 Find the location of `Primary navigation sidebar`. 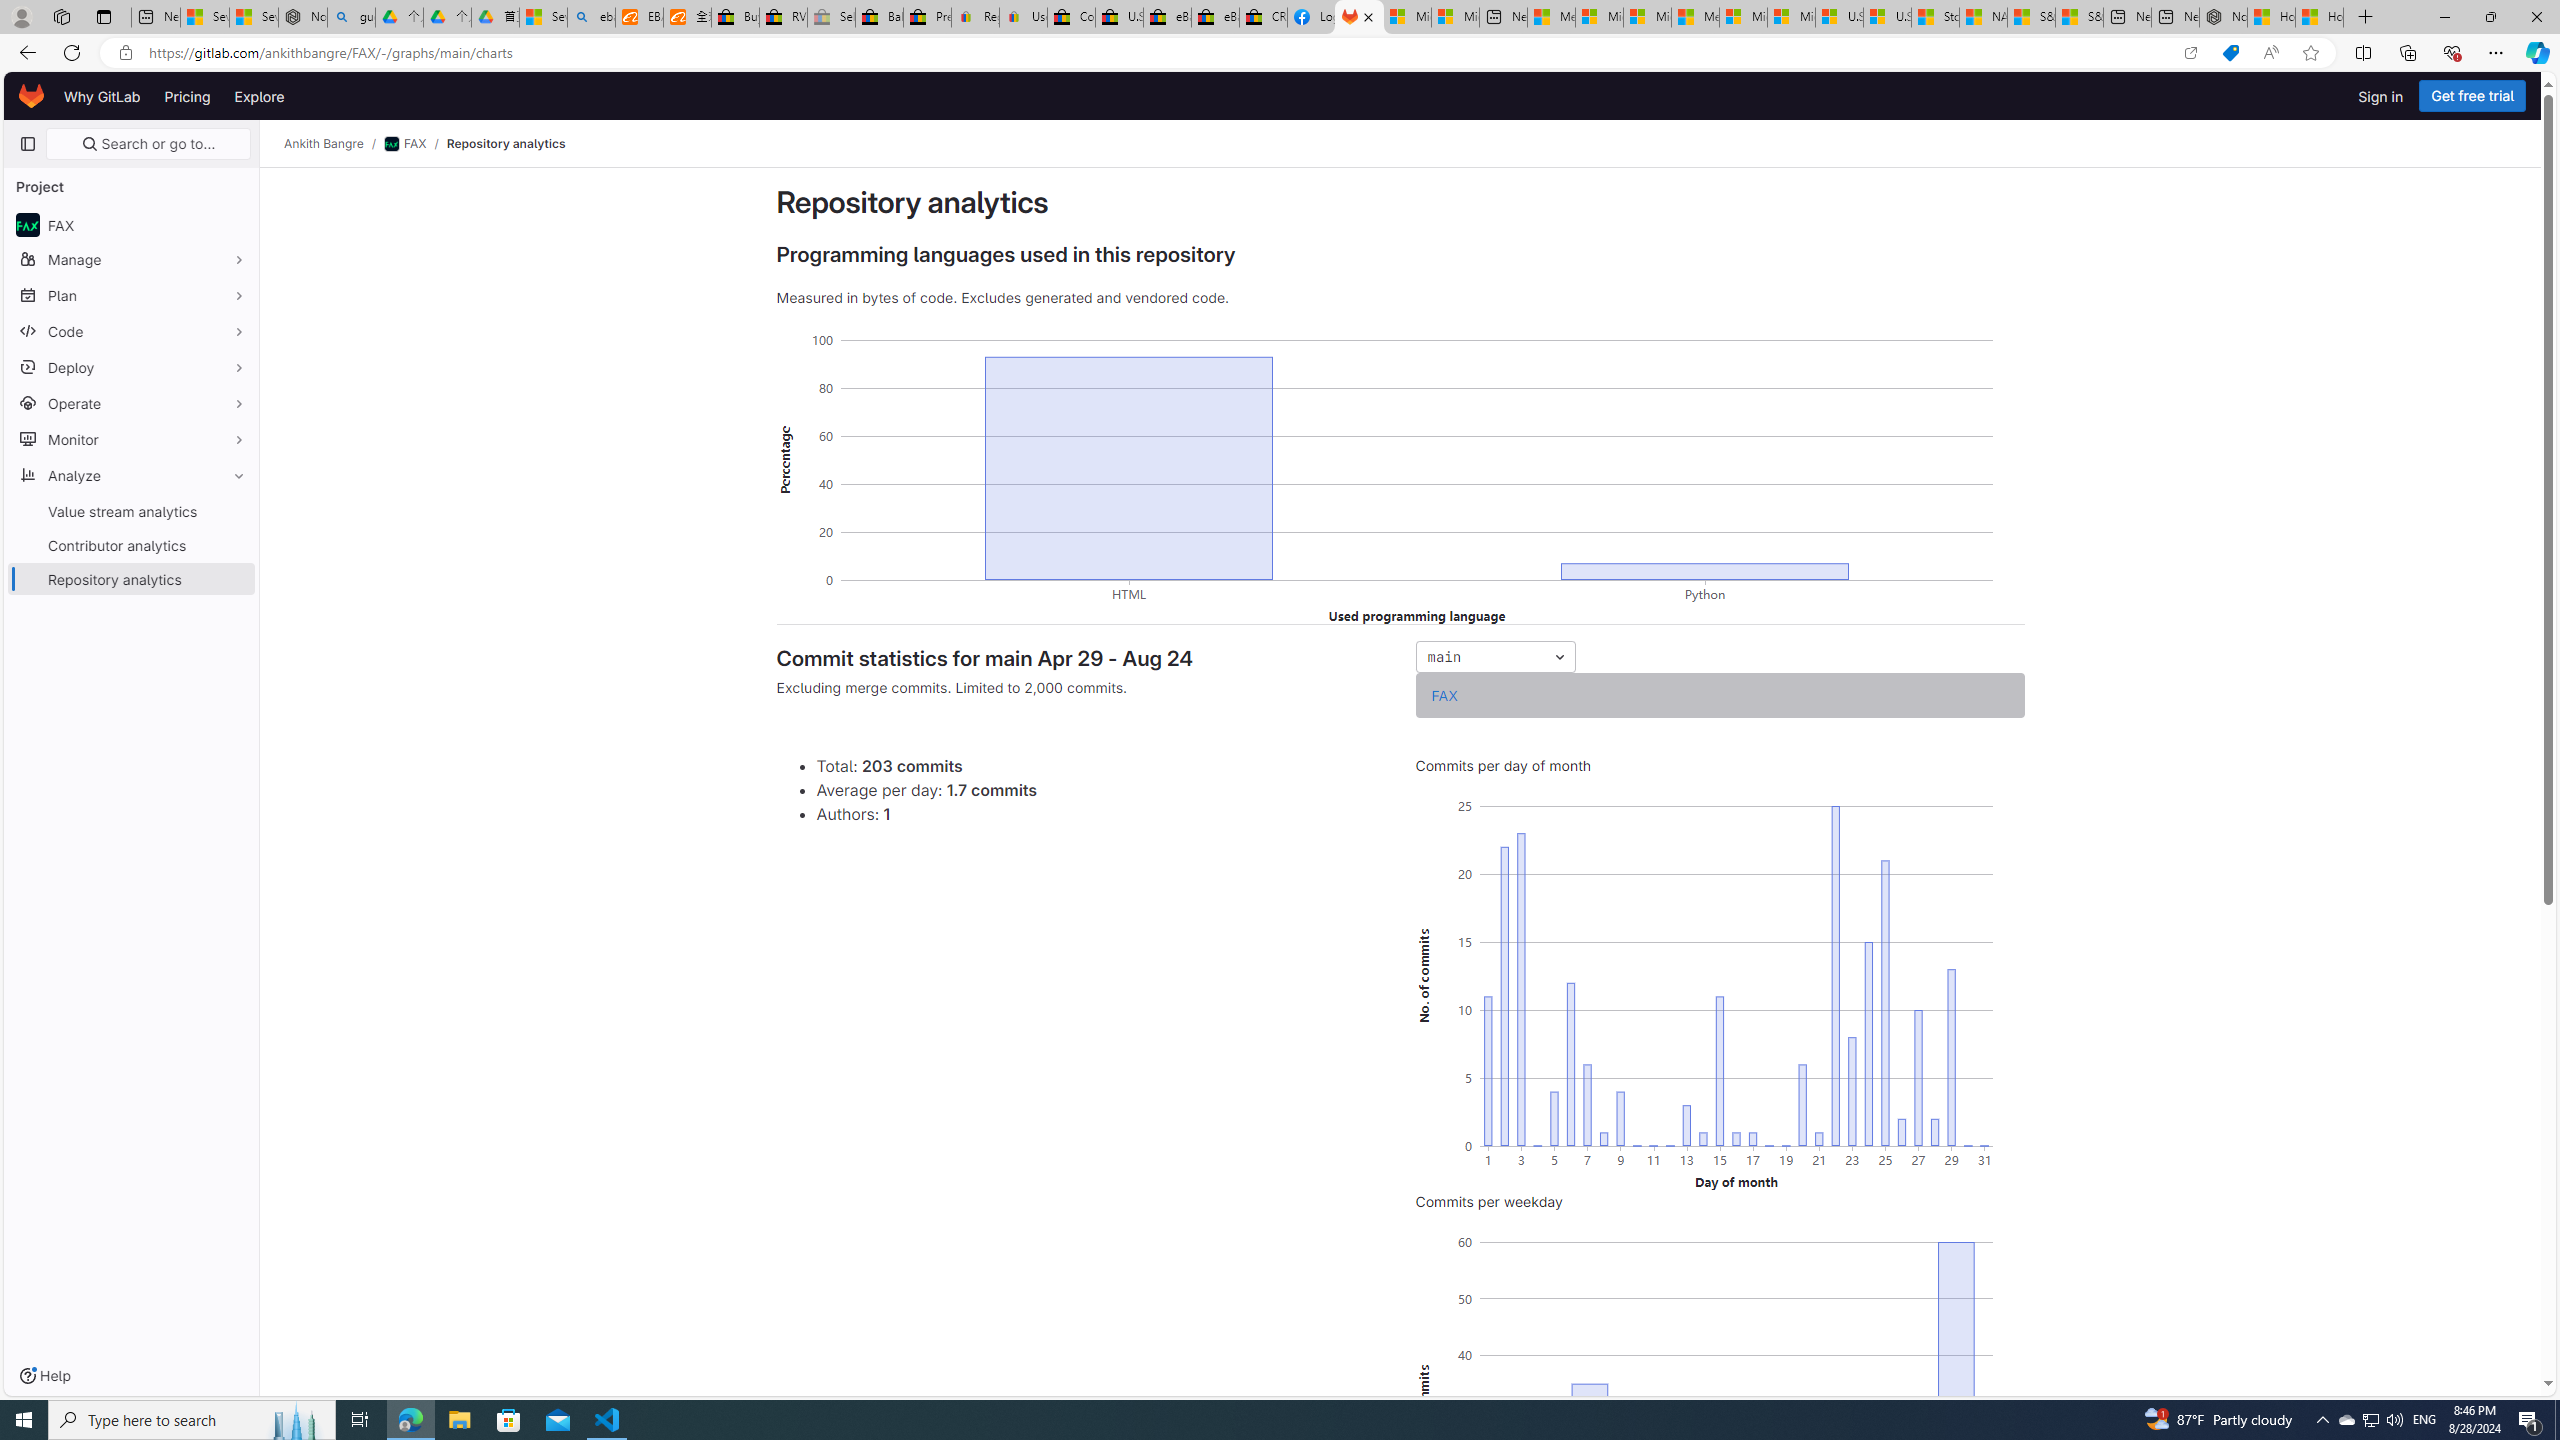

Primary navigation sidebar is located at coordinates (28, 144).